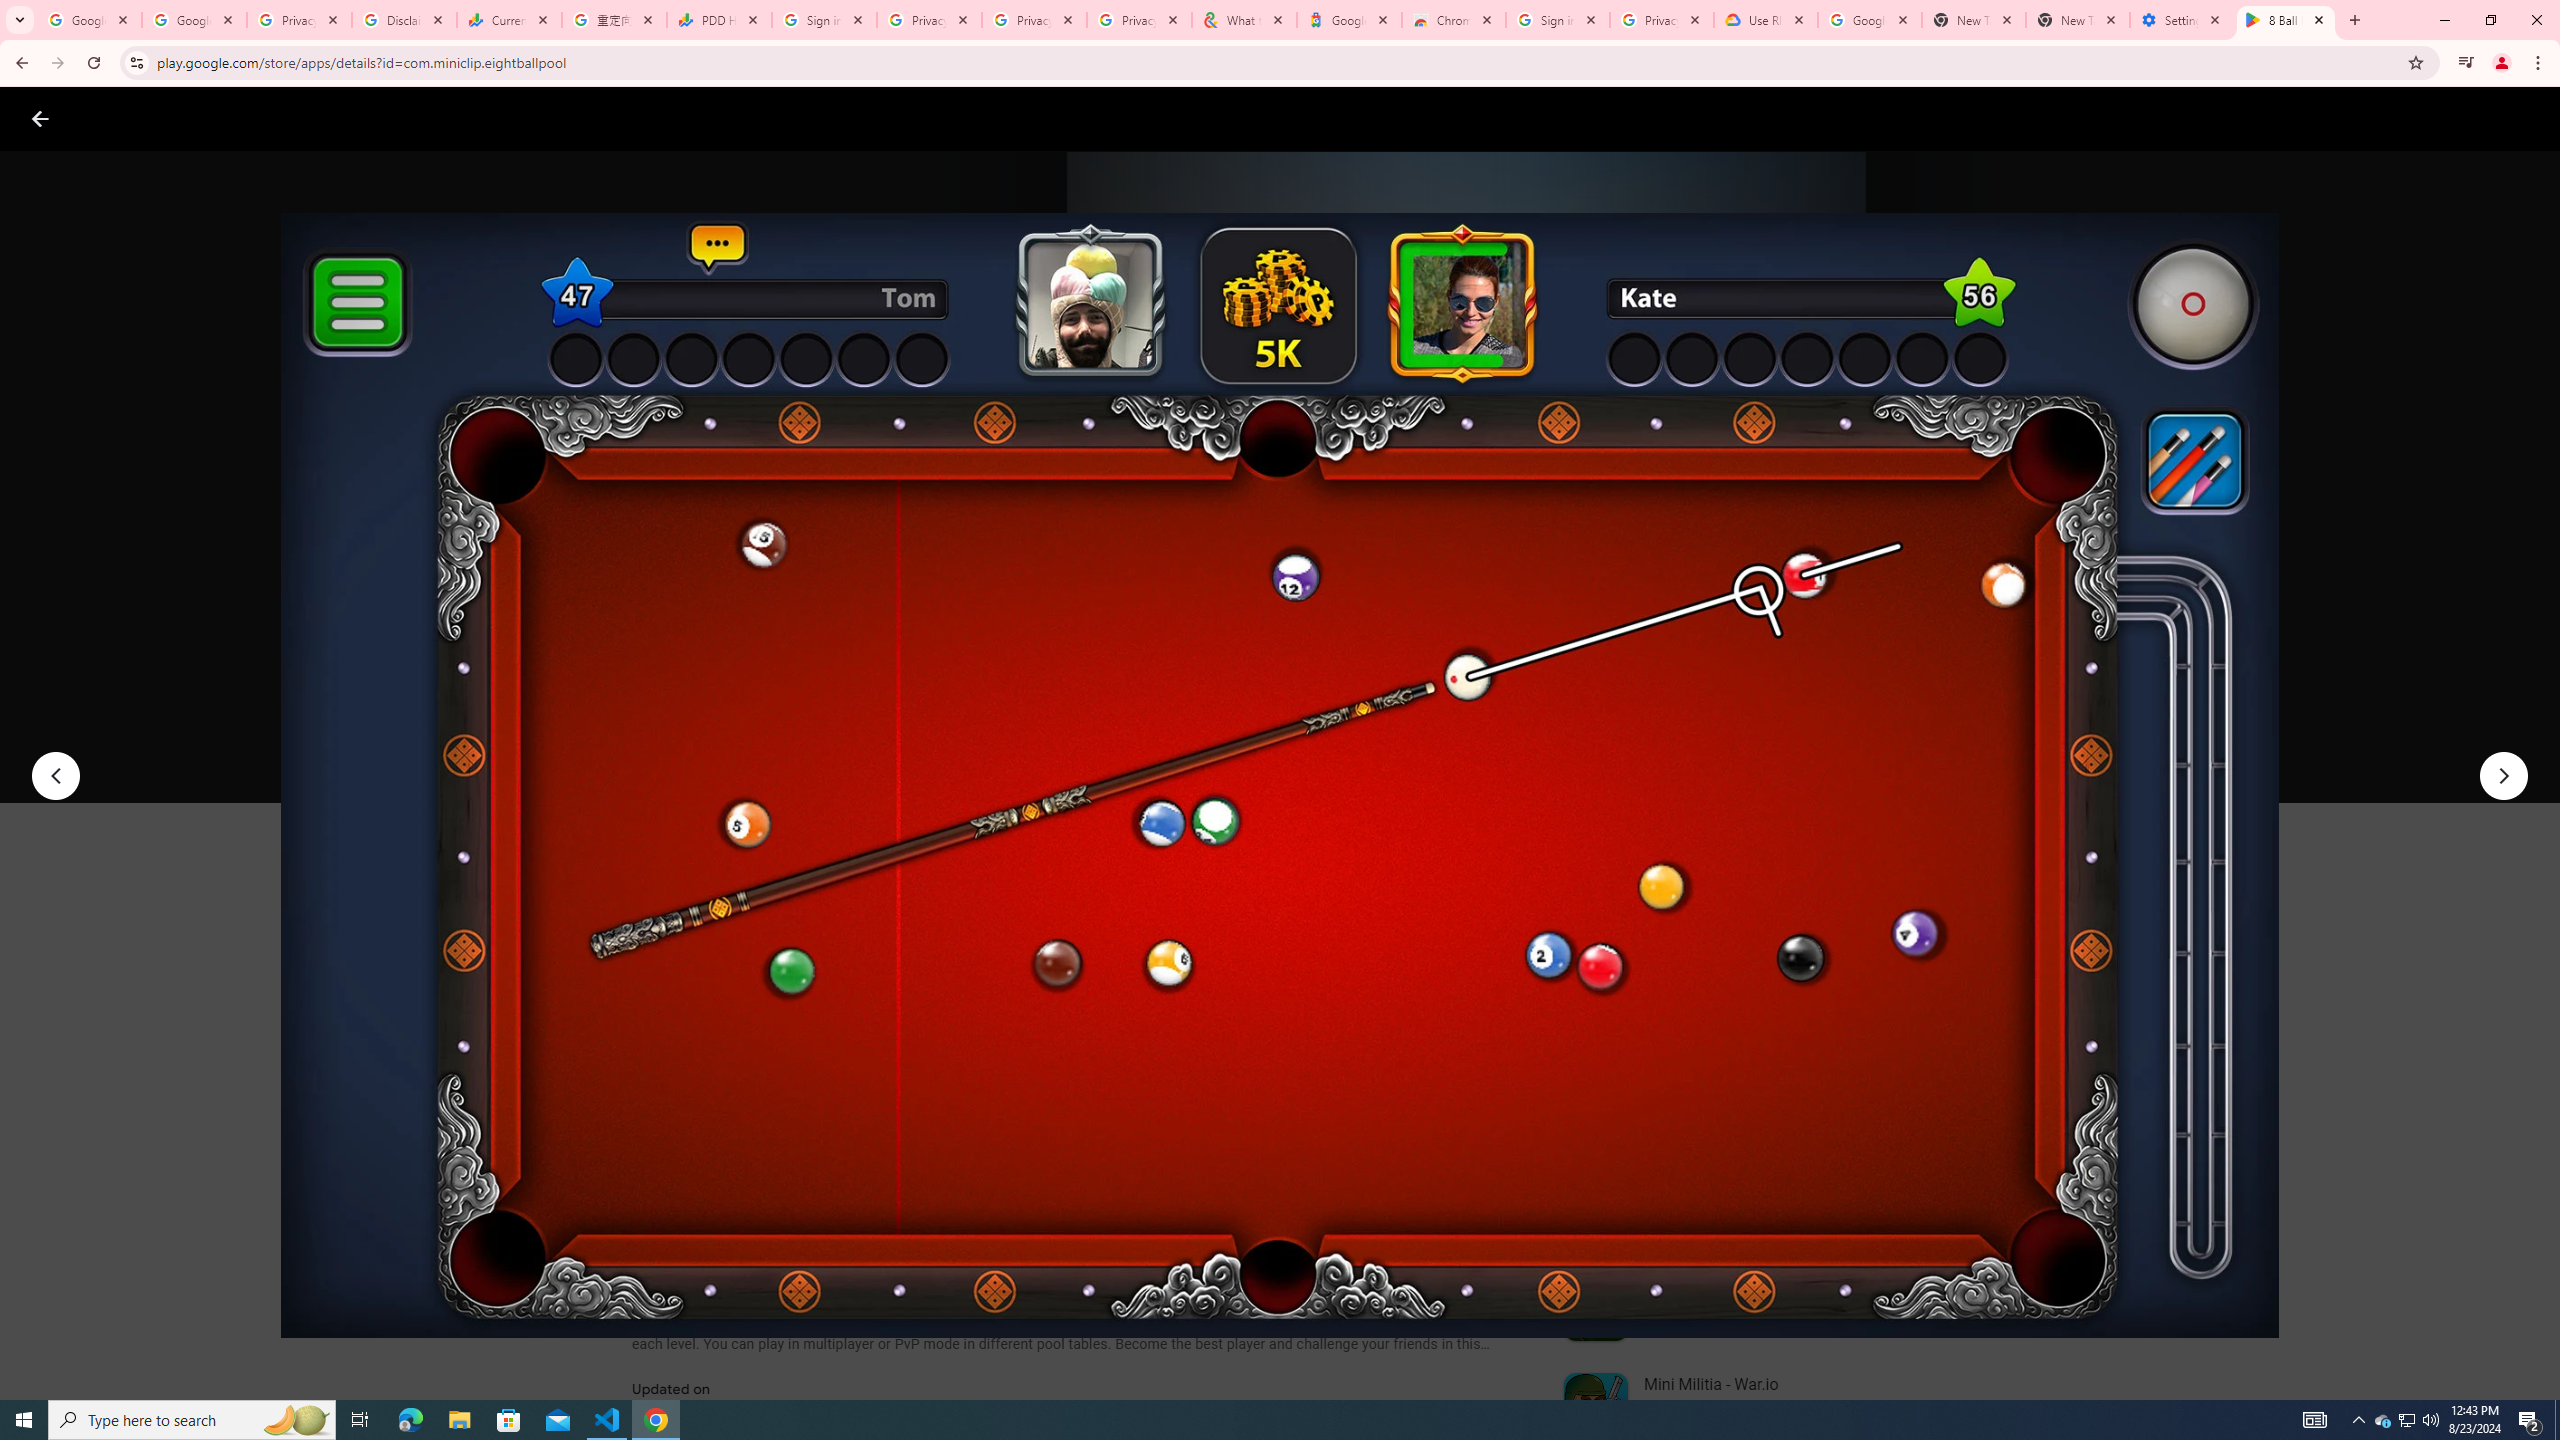 This screenshot has width=2560, height=1440. Describe the element at coordinates (1868, 744) in the screenshot. I see `Play trailer` at that location.